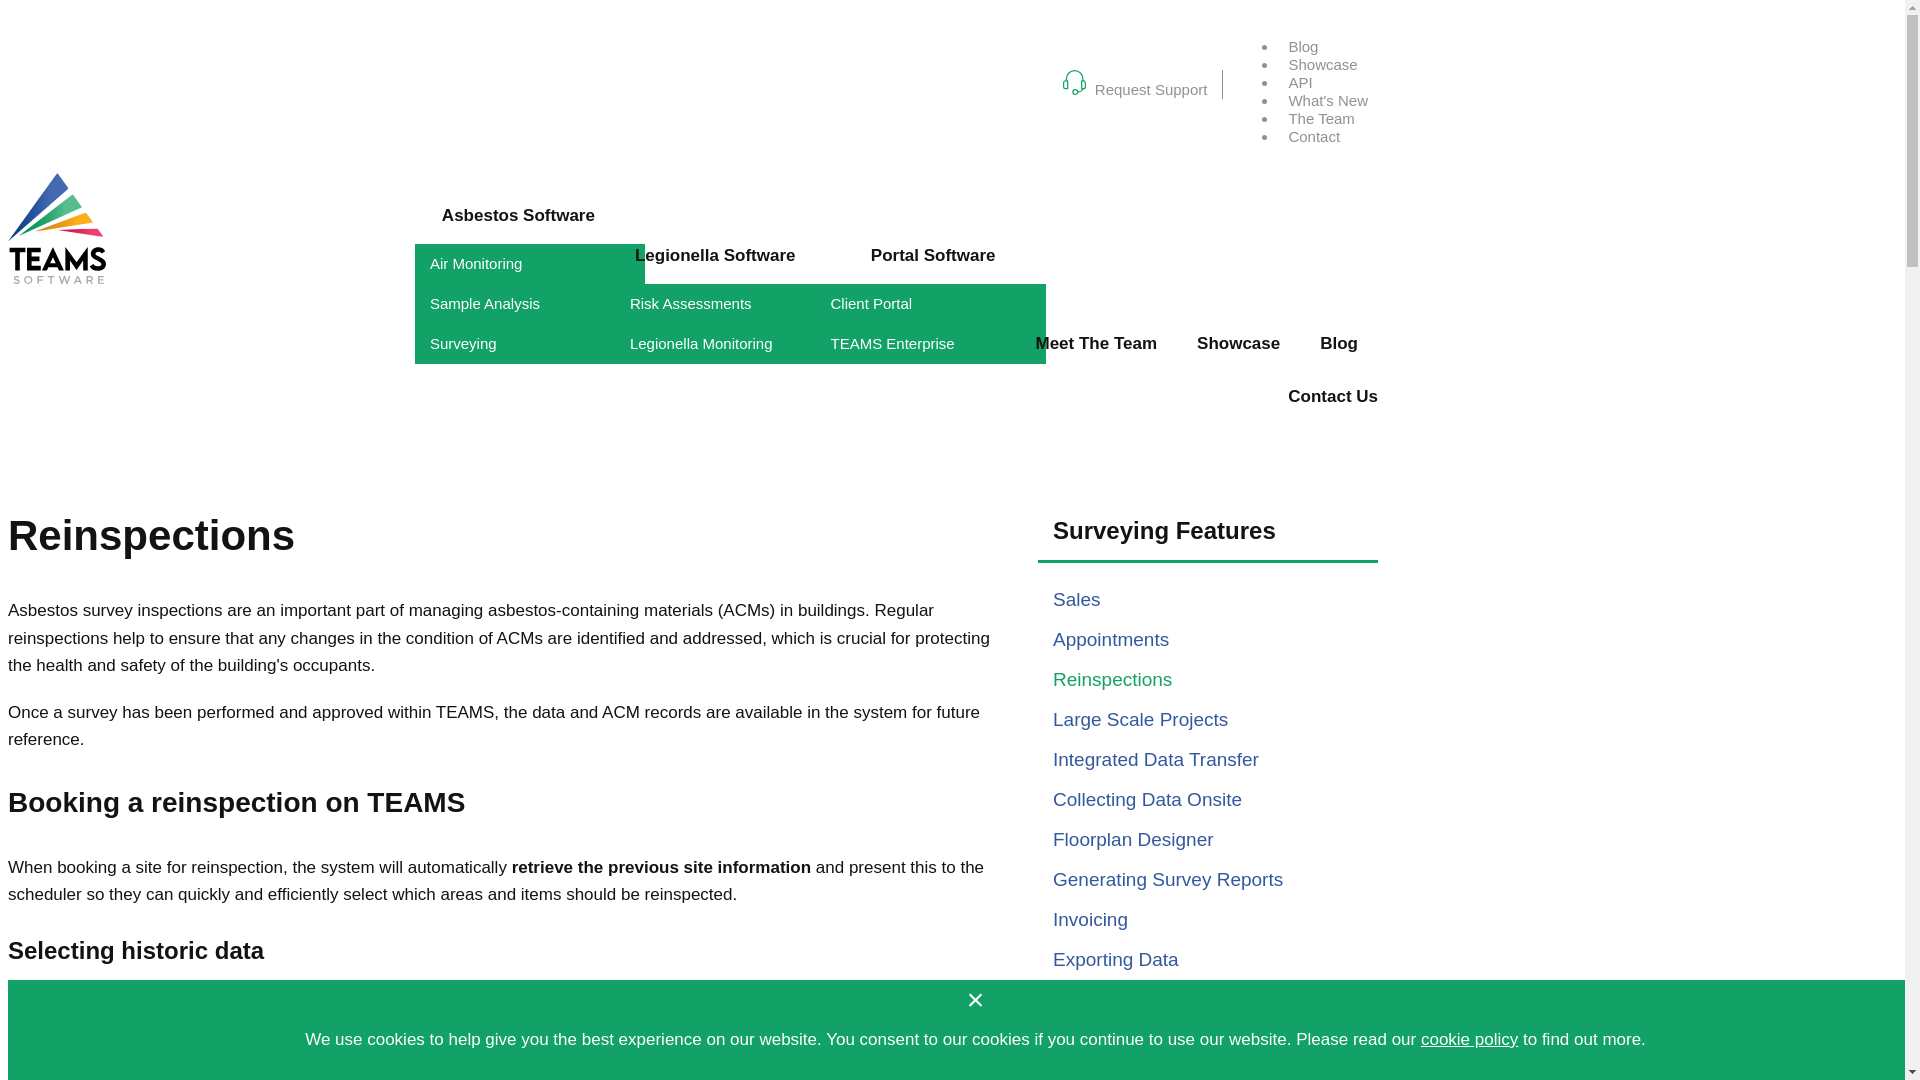 This screenshot has height=1080, width=1920. Describe the element at coordinates (530, 344) in the screenshot. I see `Surveying` at that location.